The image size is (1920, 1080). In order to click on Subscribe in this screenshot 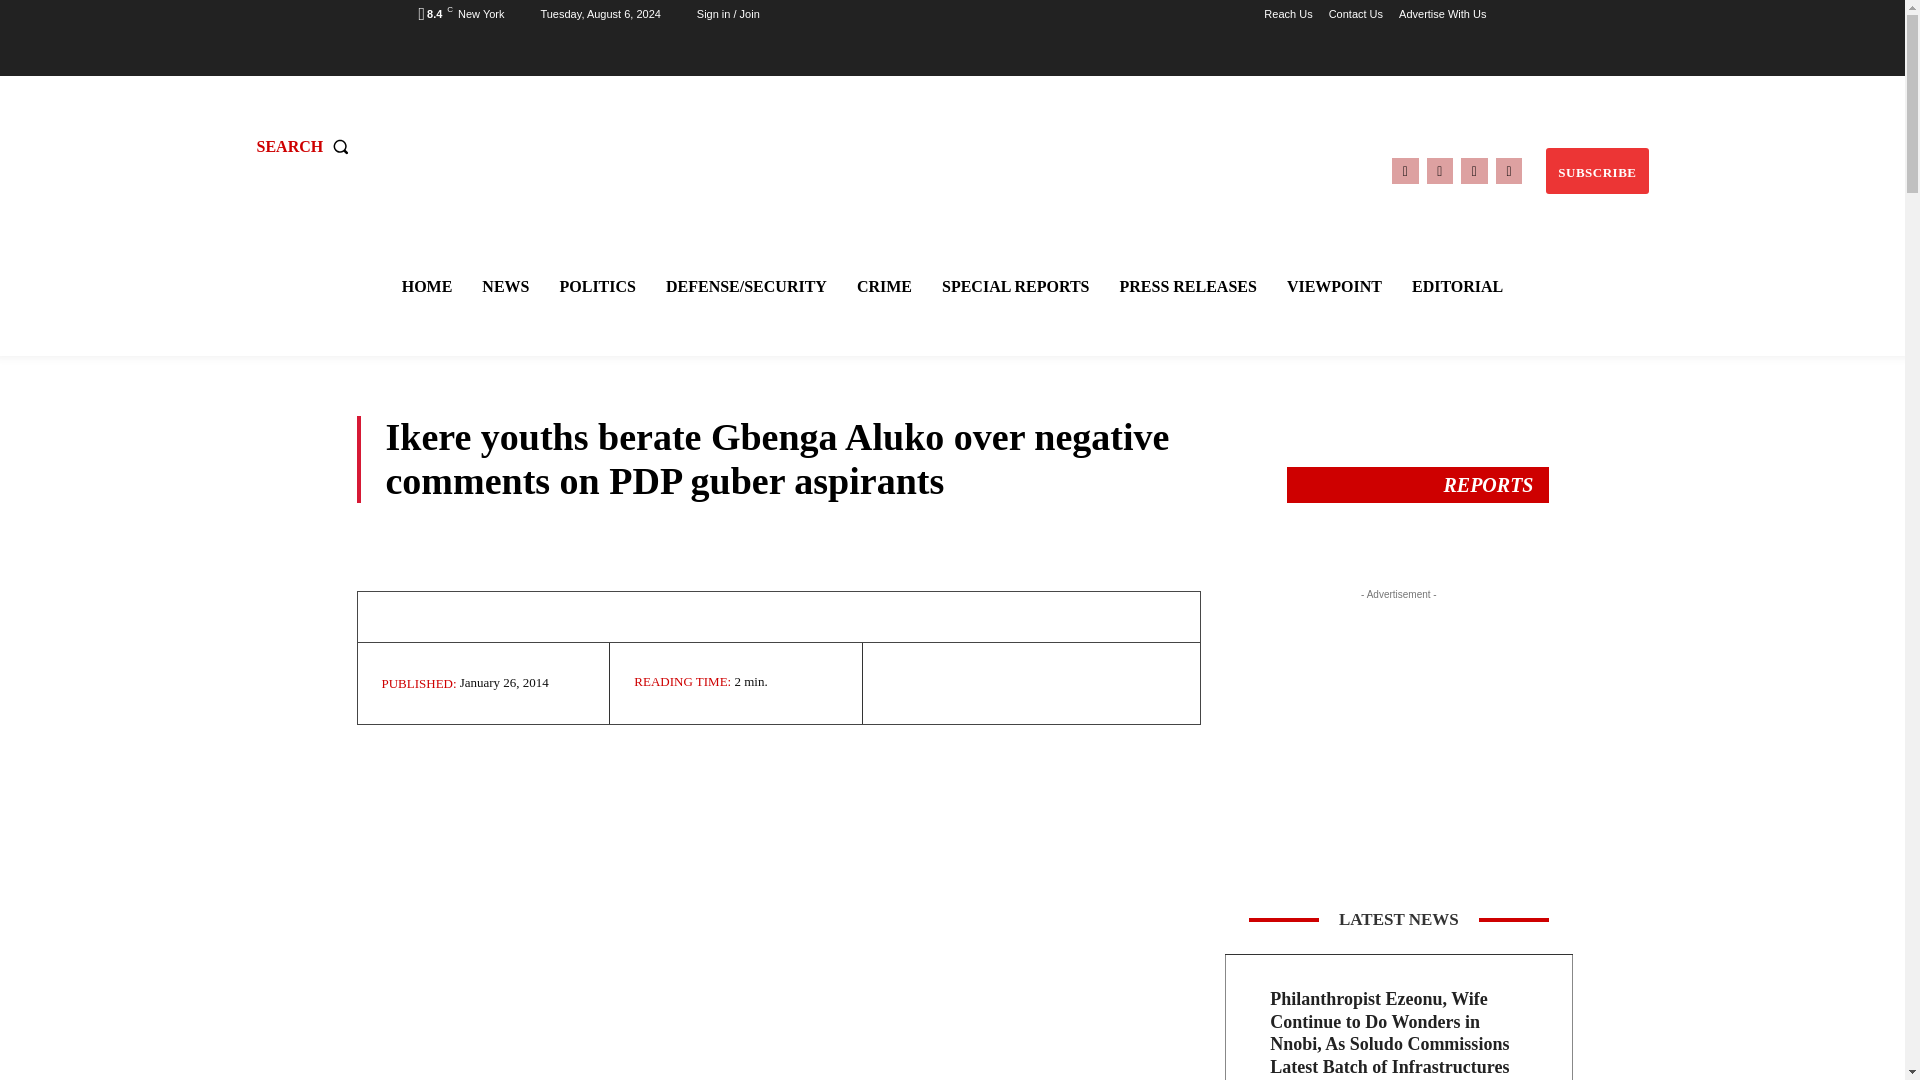, I will do `click(1596, 171)`.